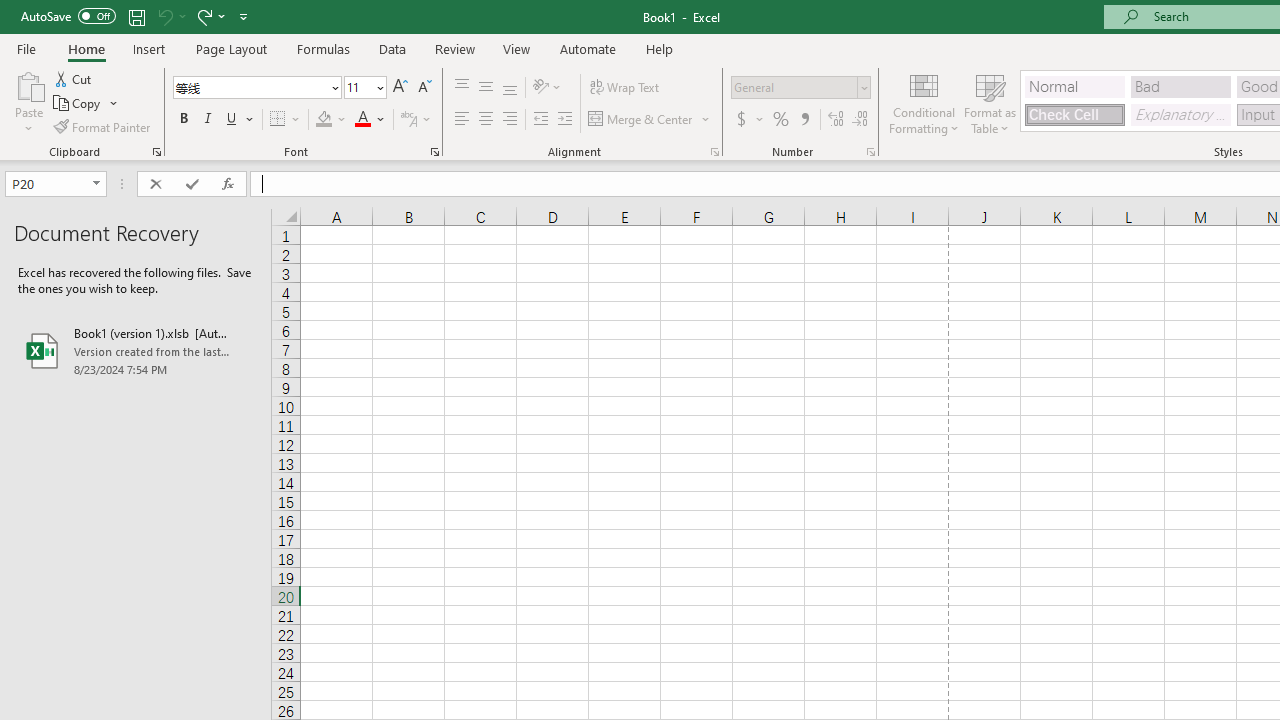 The image size is (1280, 720). I want to click on Font Size, so click(358, 87).